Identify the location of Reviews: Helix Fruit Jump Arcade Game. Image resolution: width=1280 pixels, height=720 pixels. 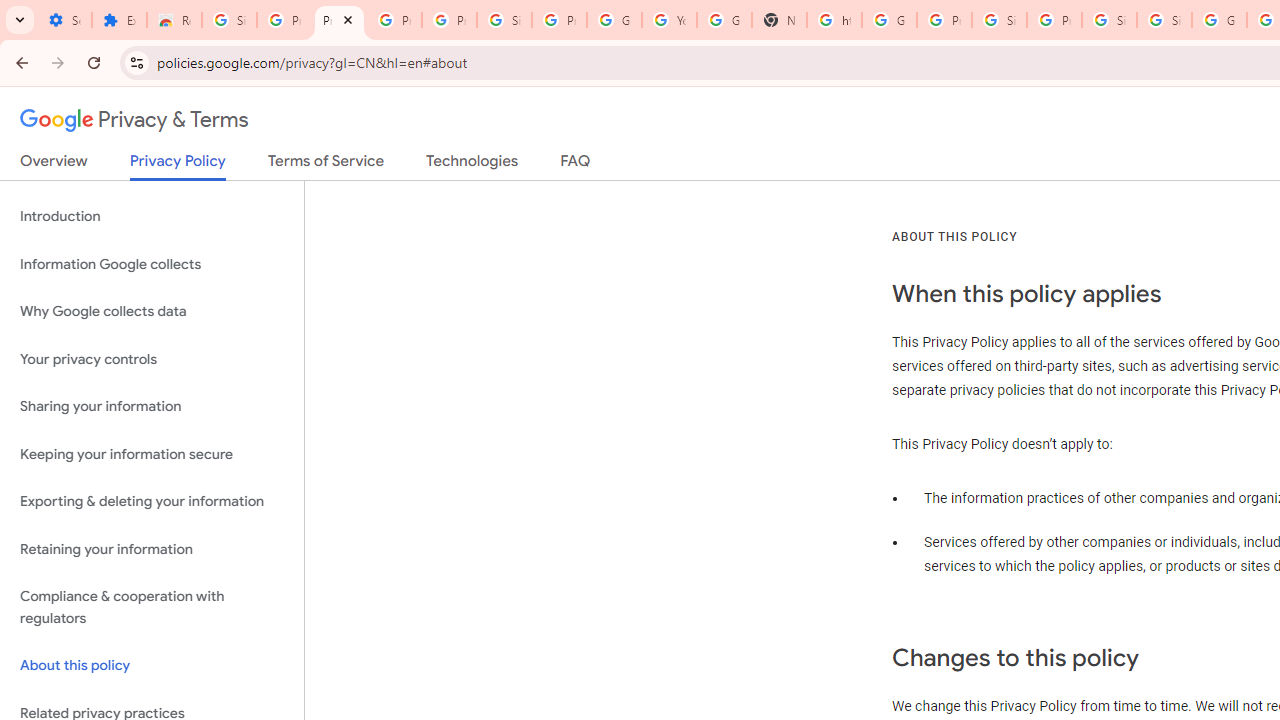
(174, 20).